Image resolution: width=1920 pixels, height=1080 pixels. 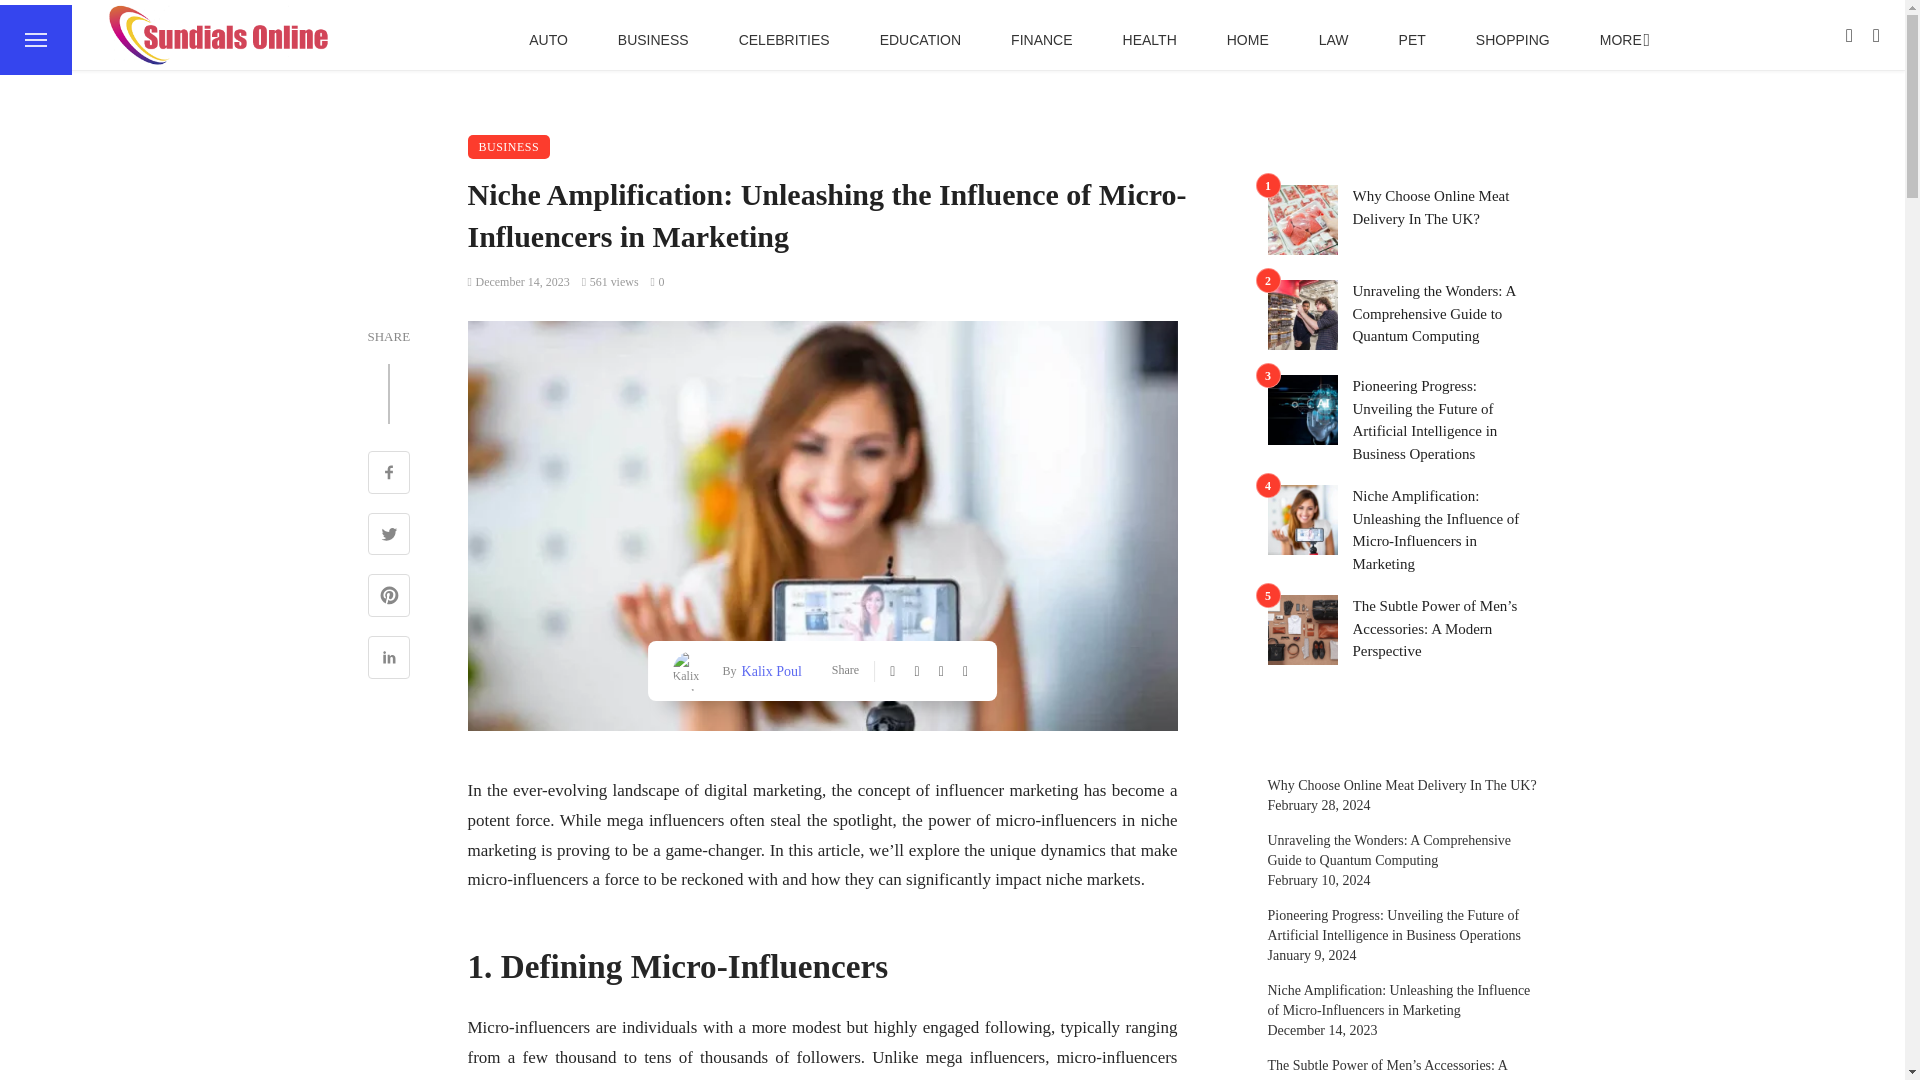 I want to click on Posts by Kalix Poul, so click(x=770, y=670).